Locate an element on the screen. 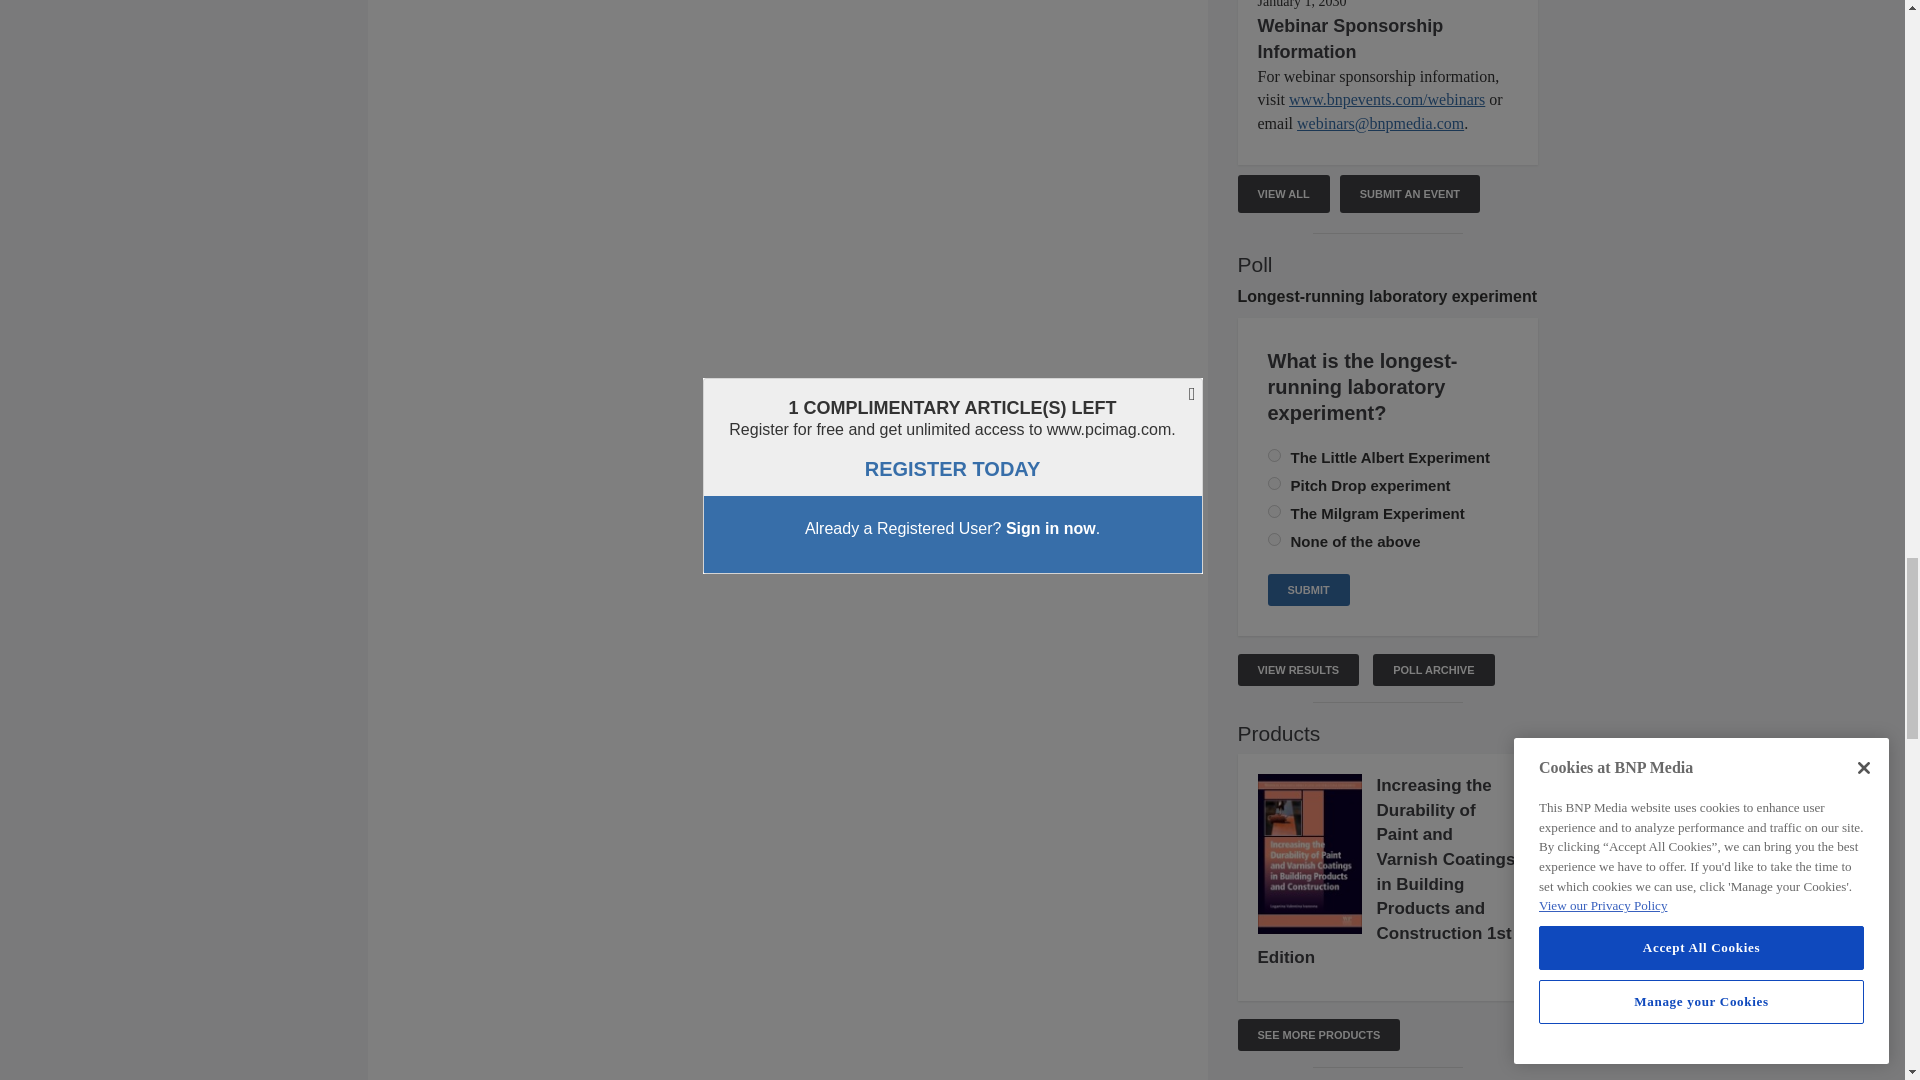  230 is located at coordinates (1274, 484).